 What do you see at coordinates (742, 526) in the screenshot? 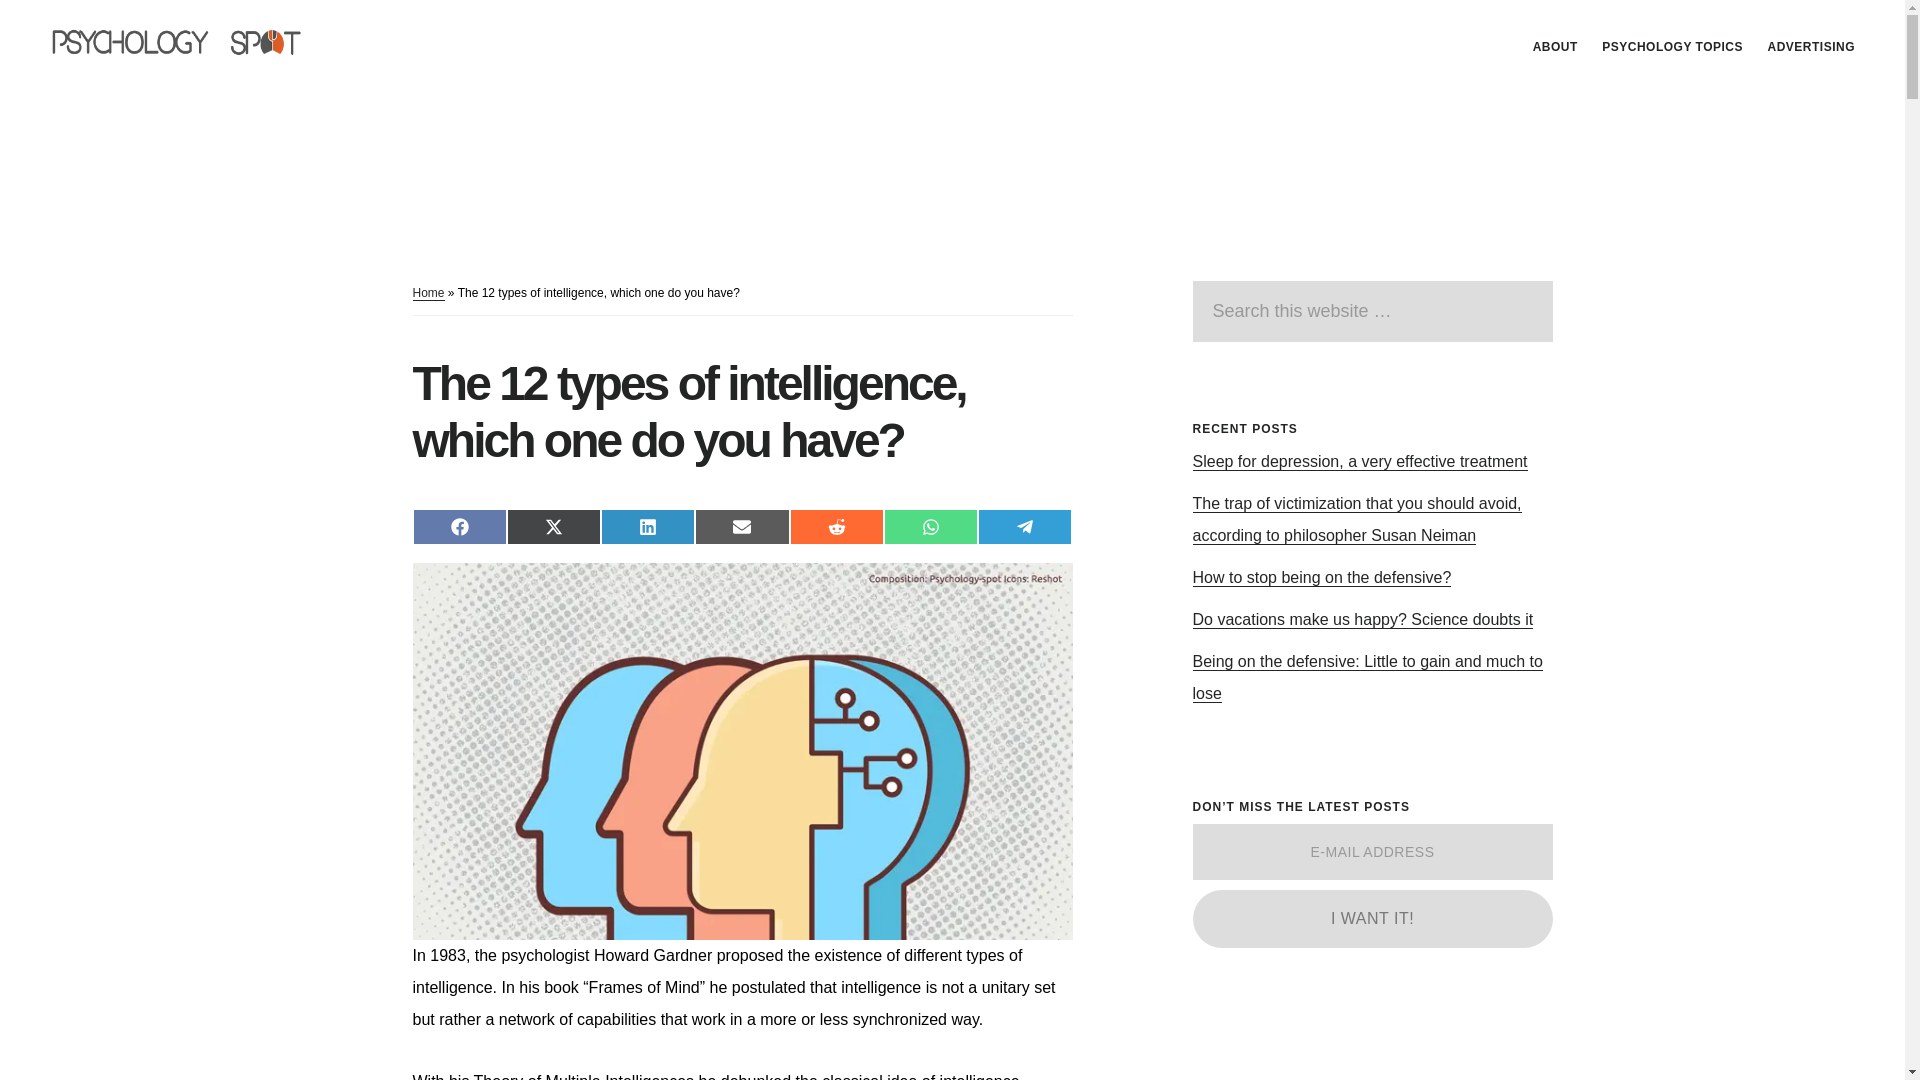
I see `SHARE ON EMAIL` at bounding box center [742, 526].